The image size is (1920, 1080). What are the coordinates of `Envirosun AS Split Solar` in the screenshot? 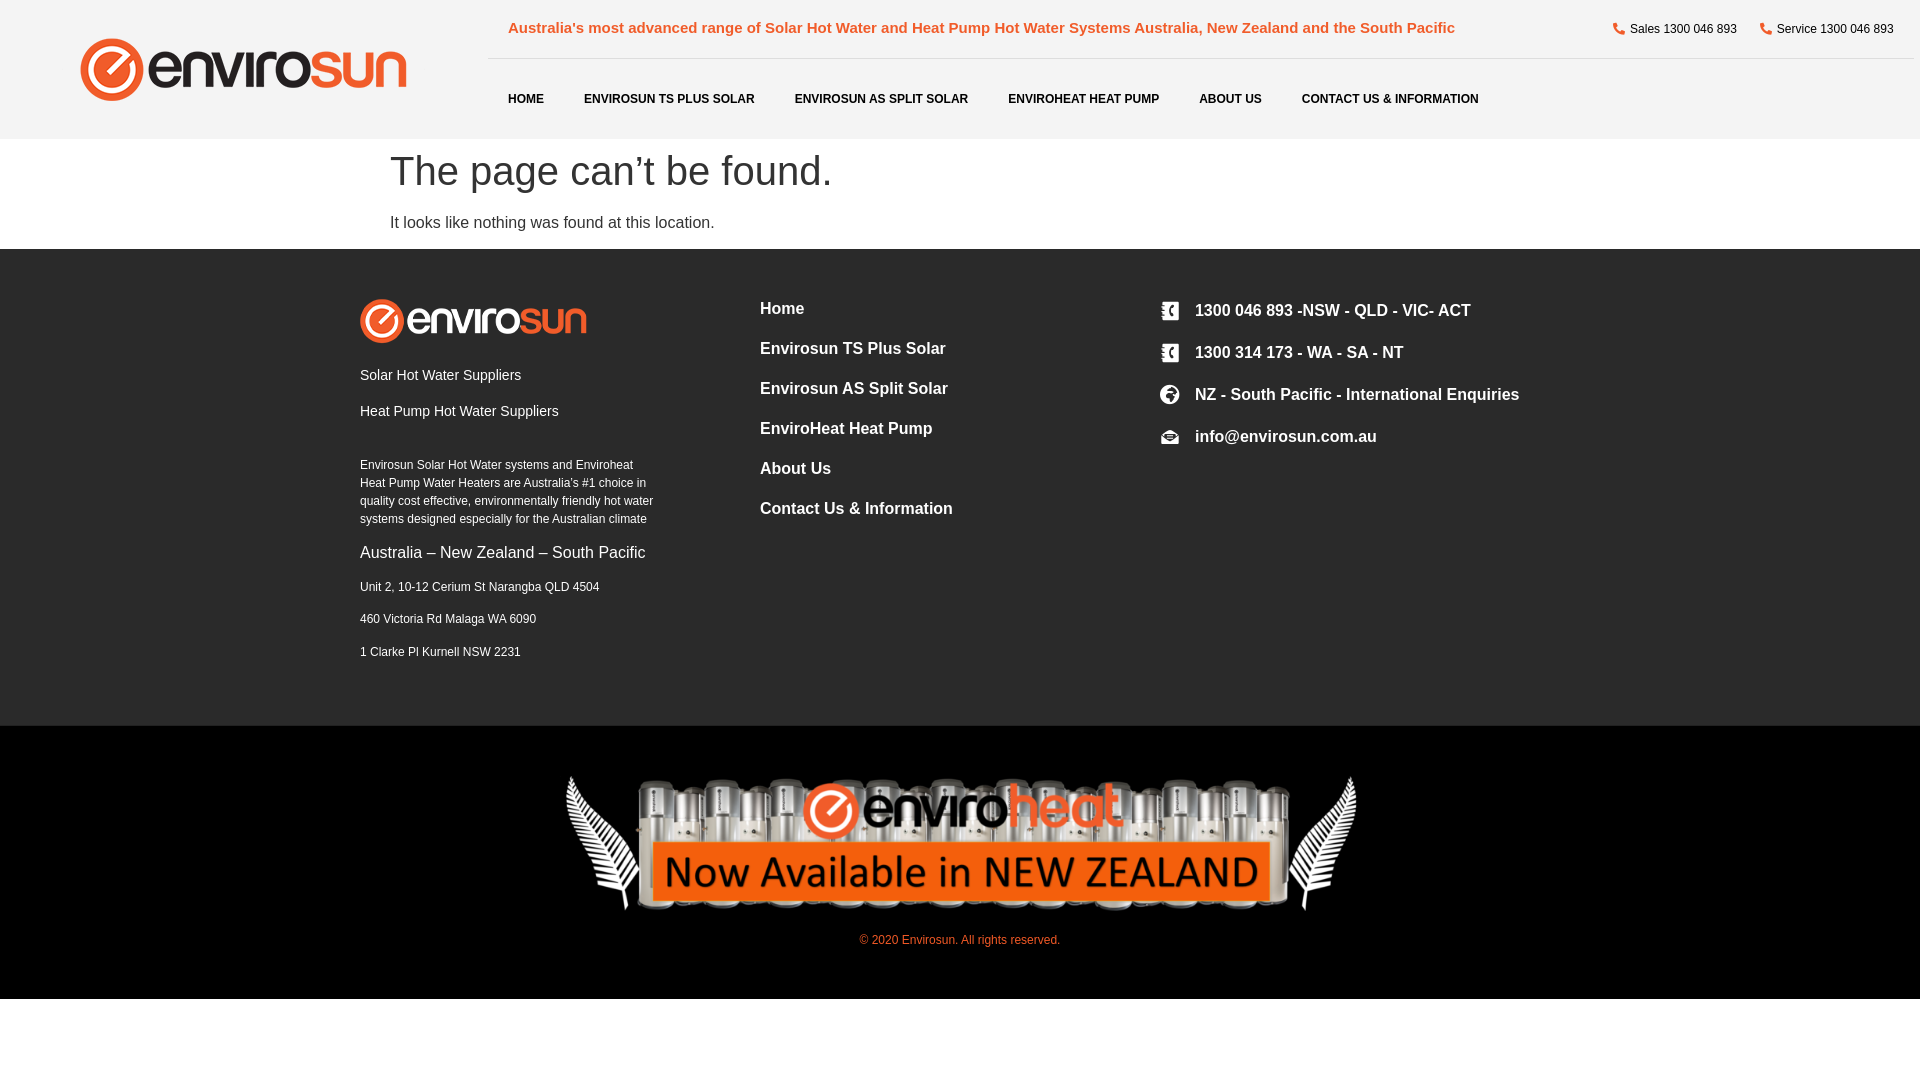 It's located at (960, 389).